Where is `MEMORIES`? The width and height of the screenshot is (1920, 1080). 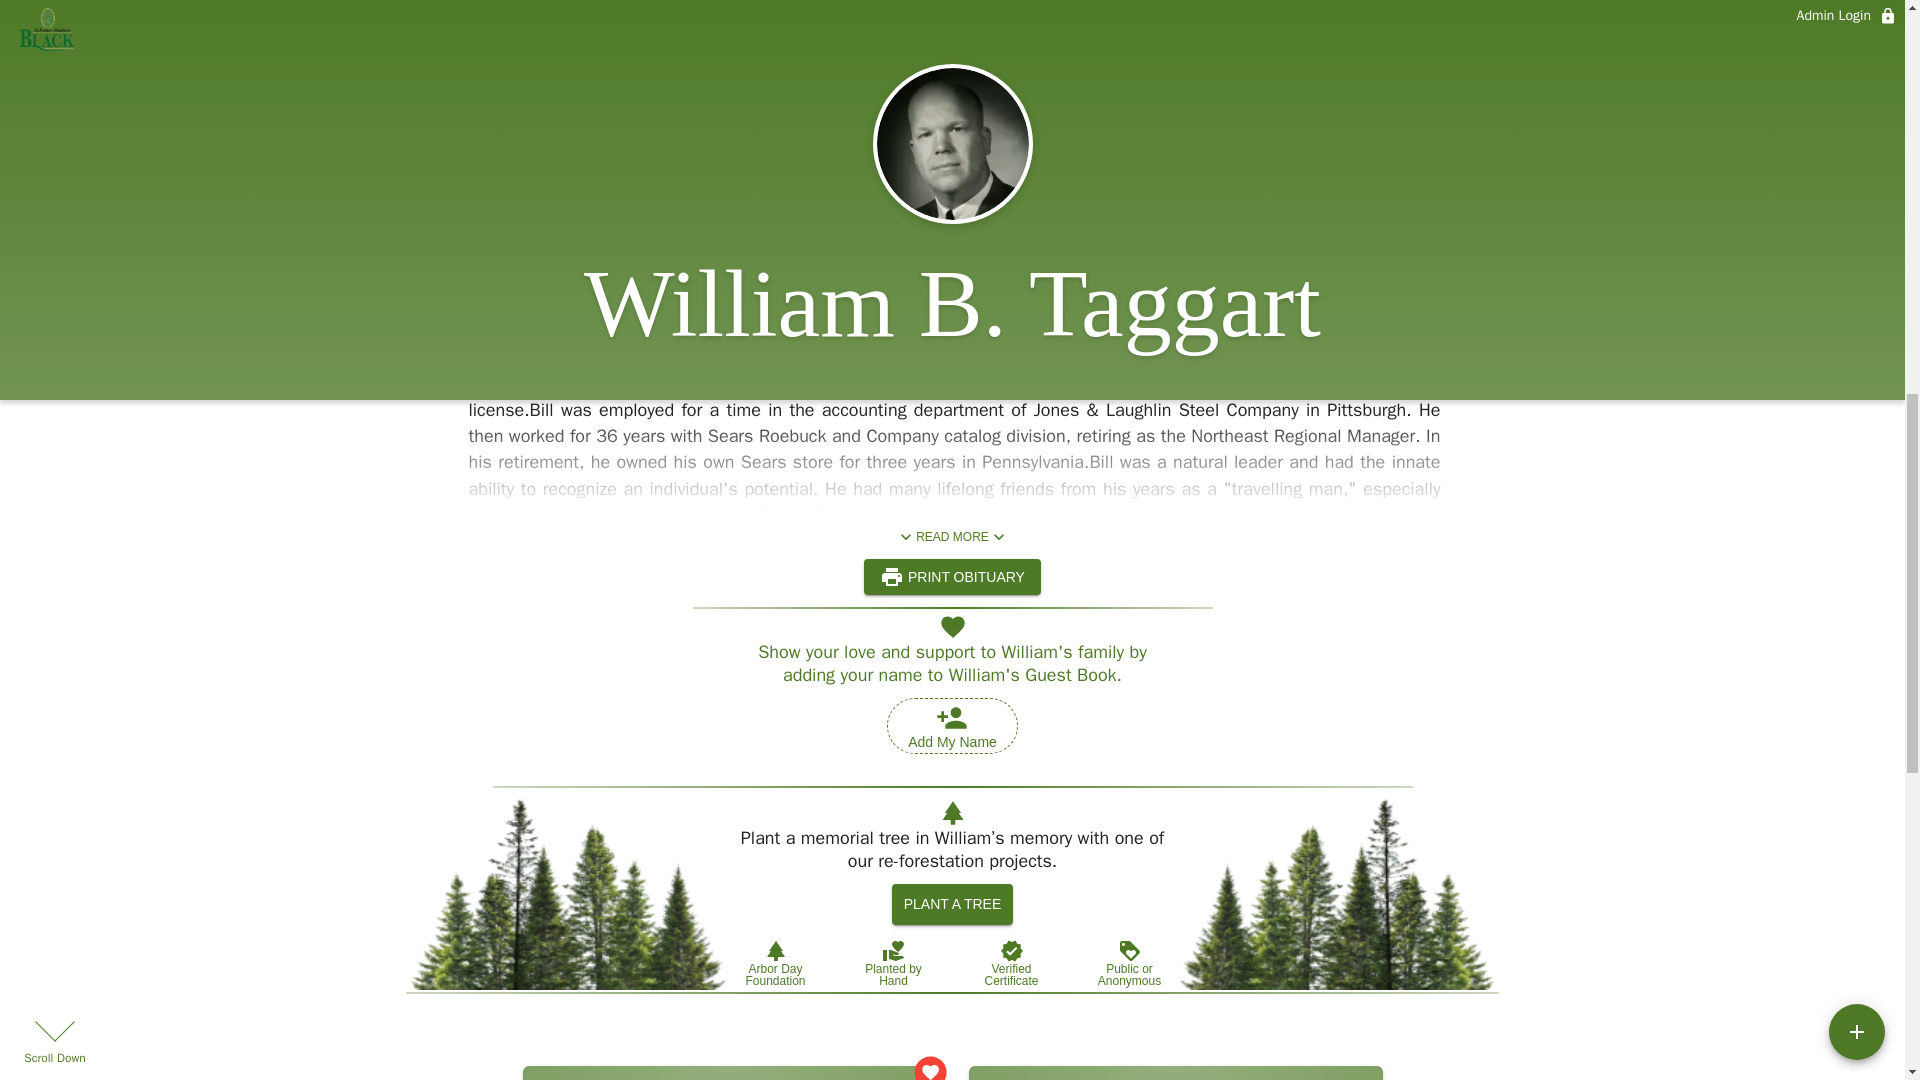 MEMORIES is located at coordinates (962, 110).